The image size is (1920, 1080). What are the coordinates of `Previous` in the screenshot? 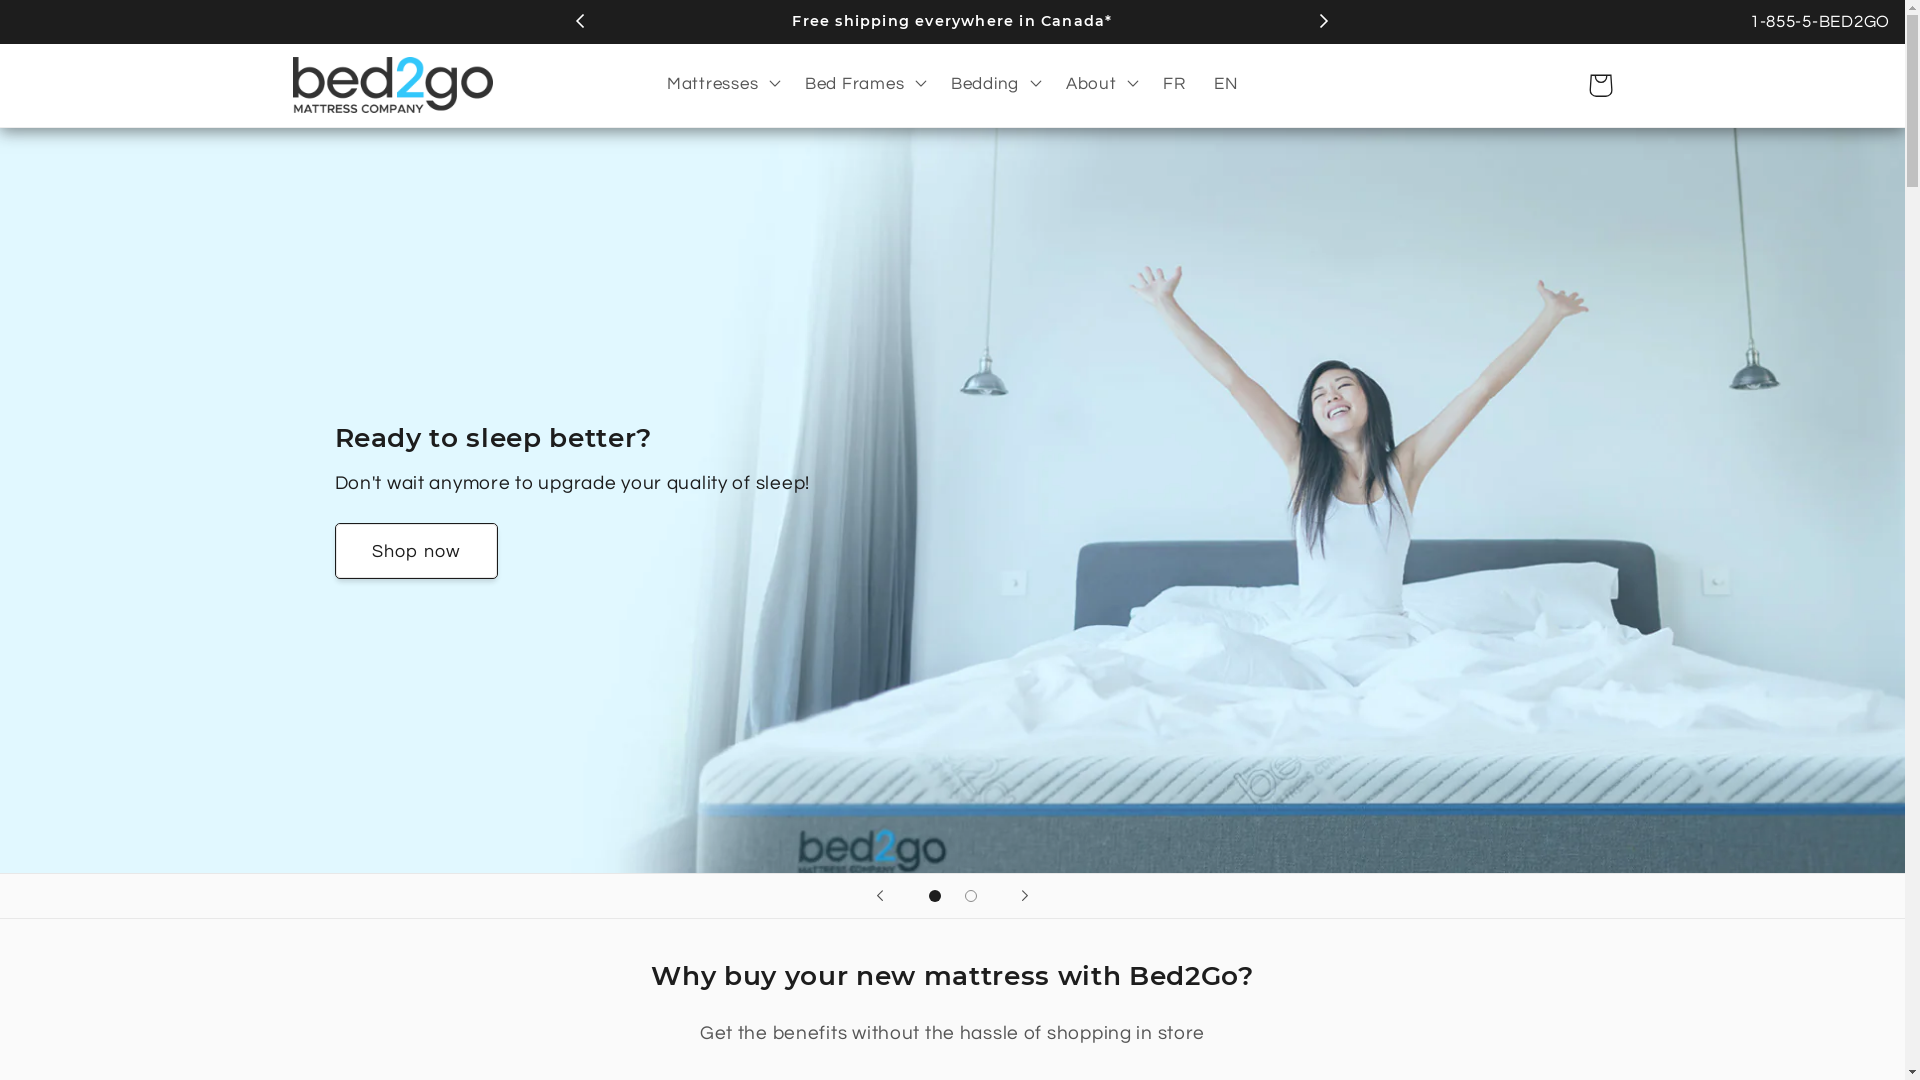 It's located at (580, 20).